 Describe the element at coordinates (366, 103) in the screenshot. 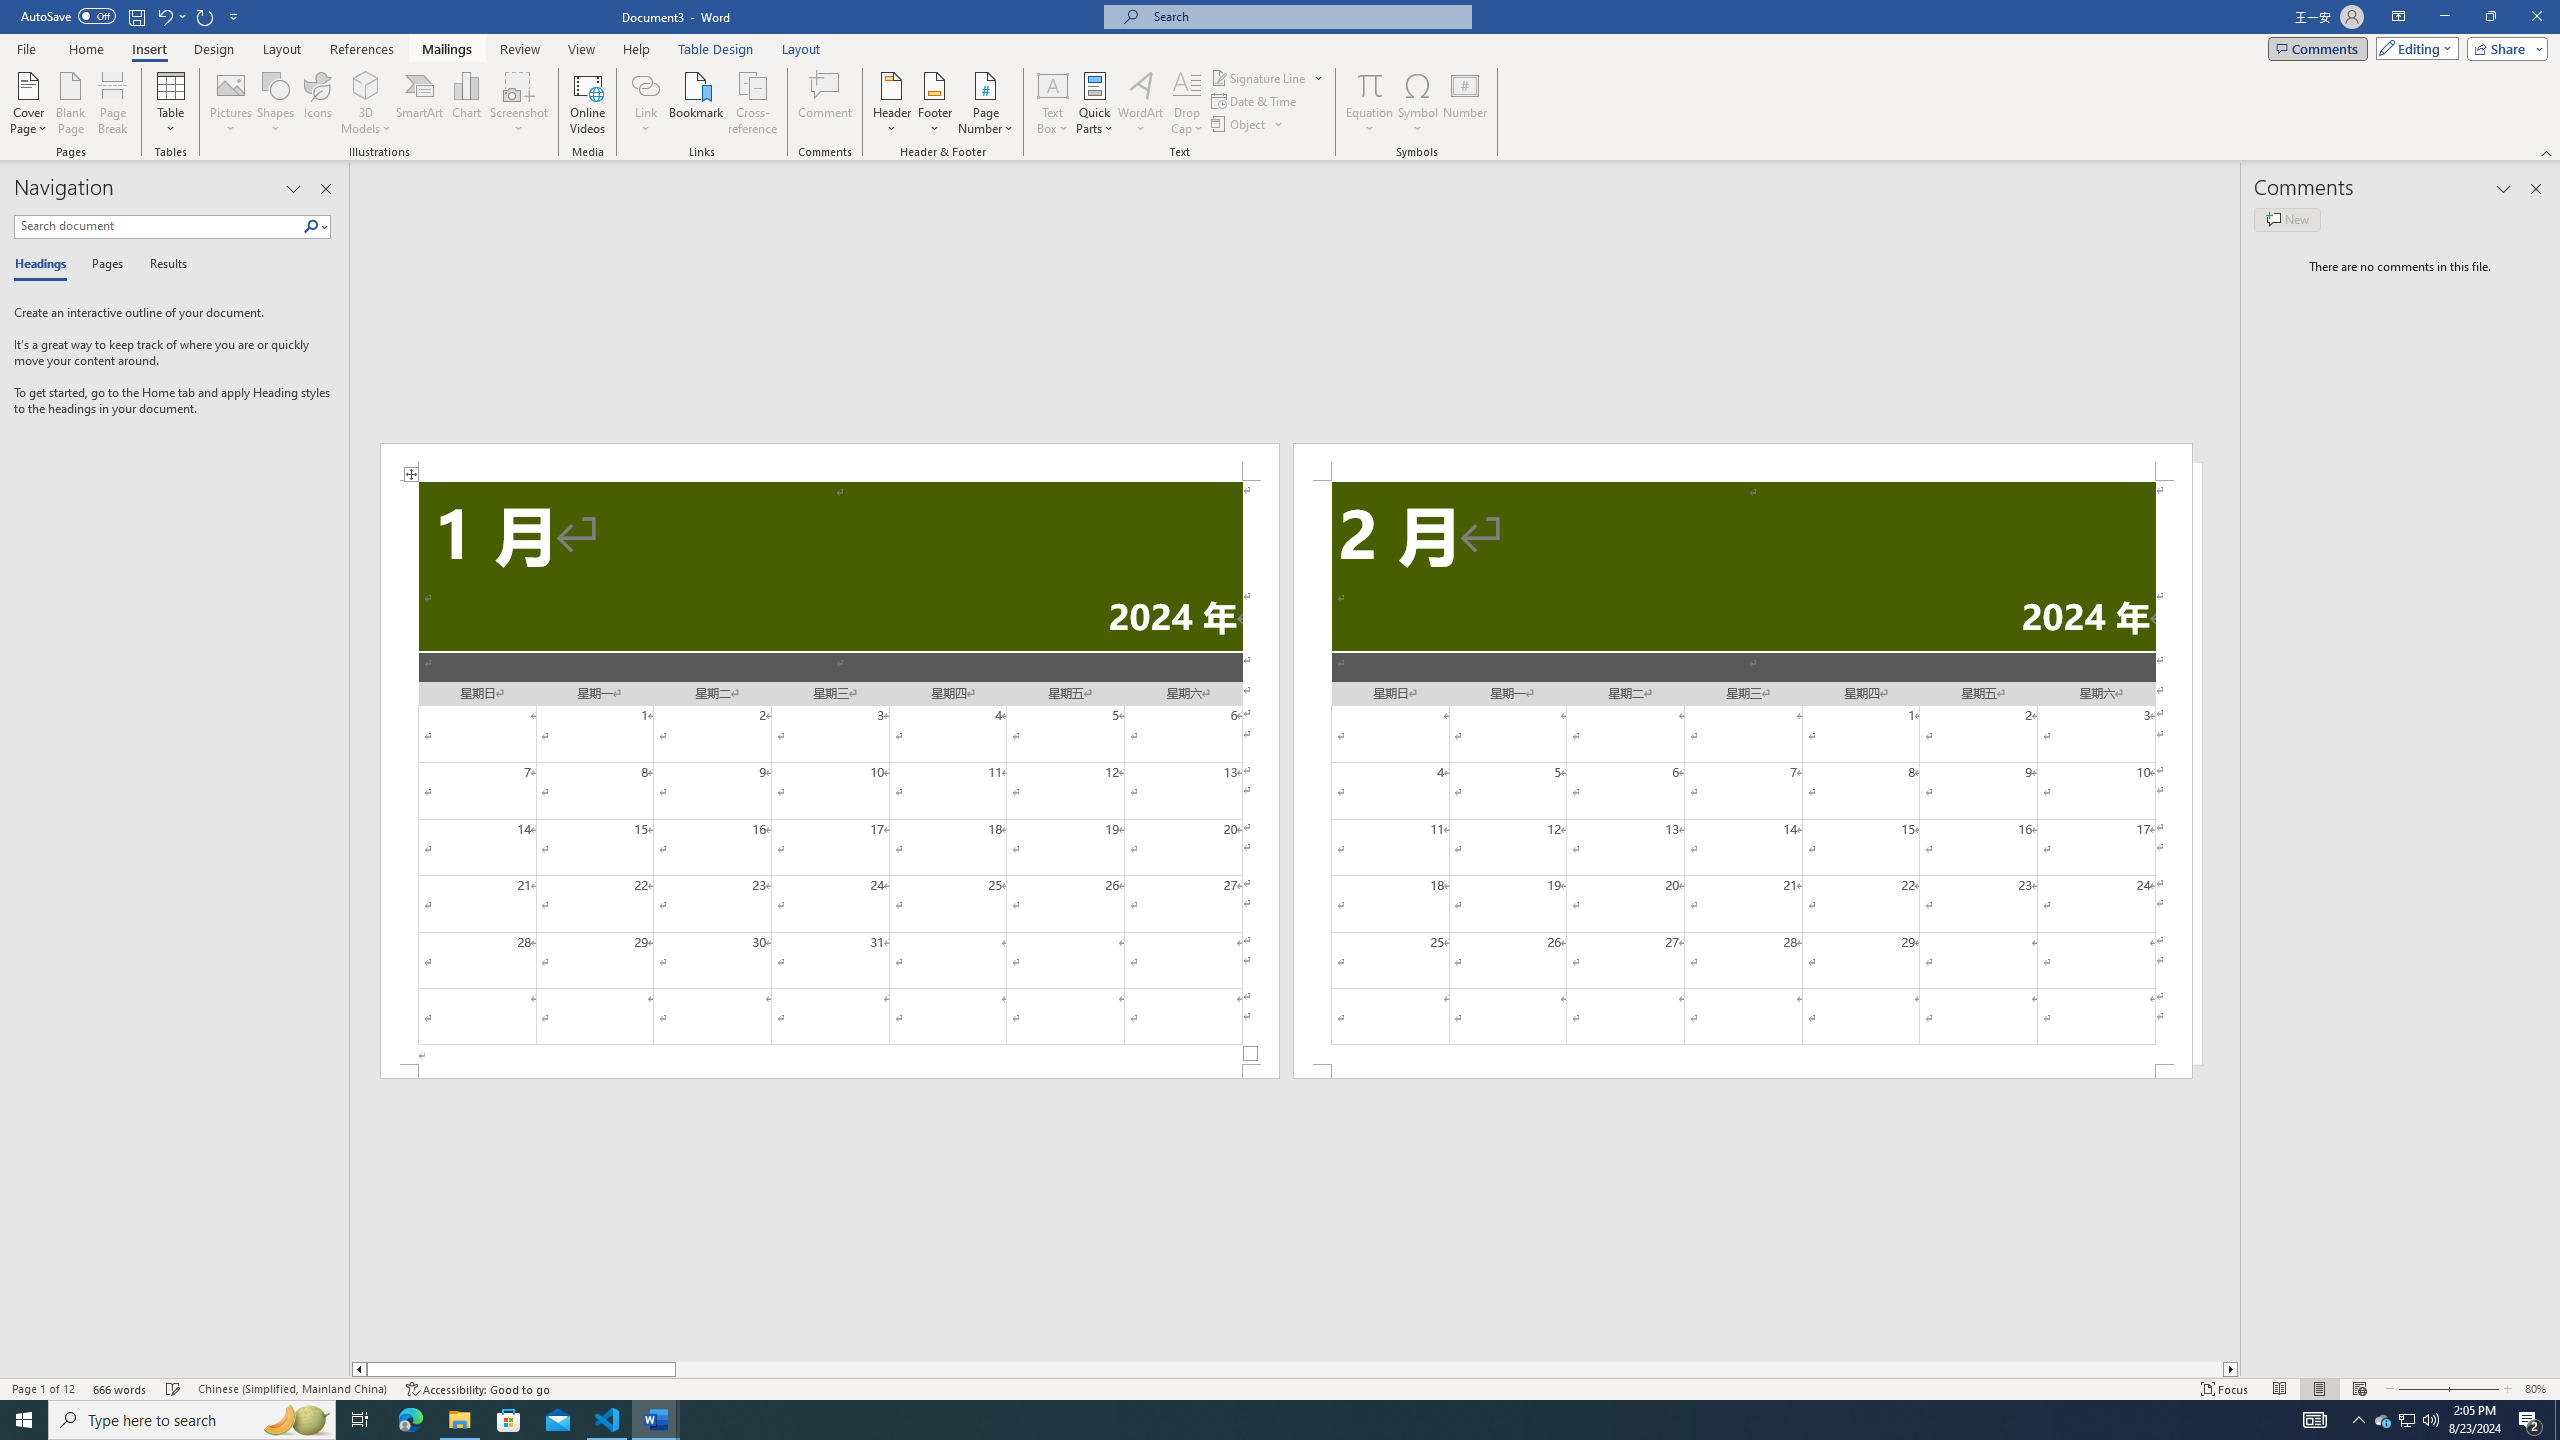

I see `3D Models` at that location.